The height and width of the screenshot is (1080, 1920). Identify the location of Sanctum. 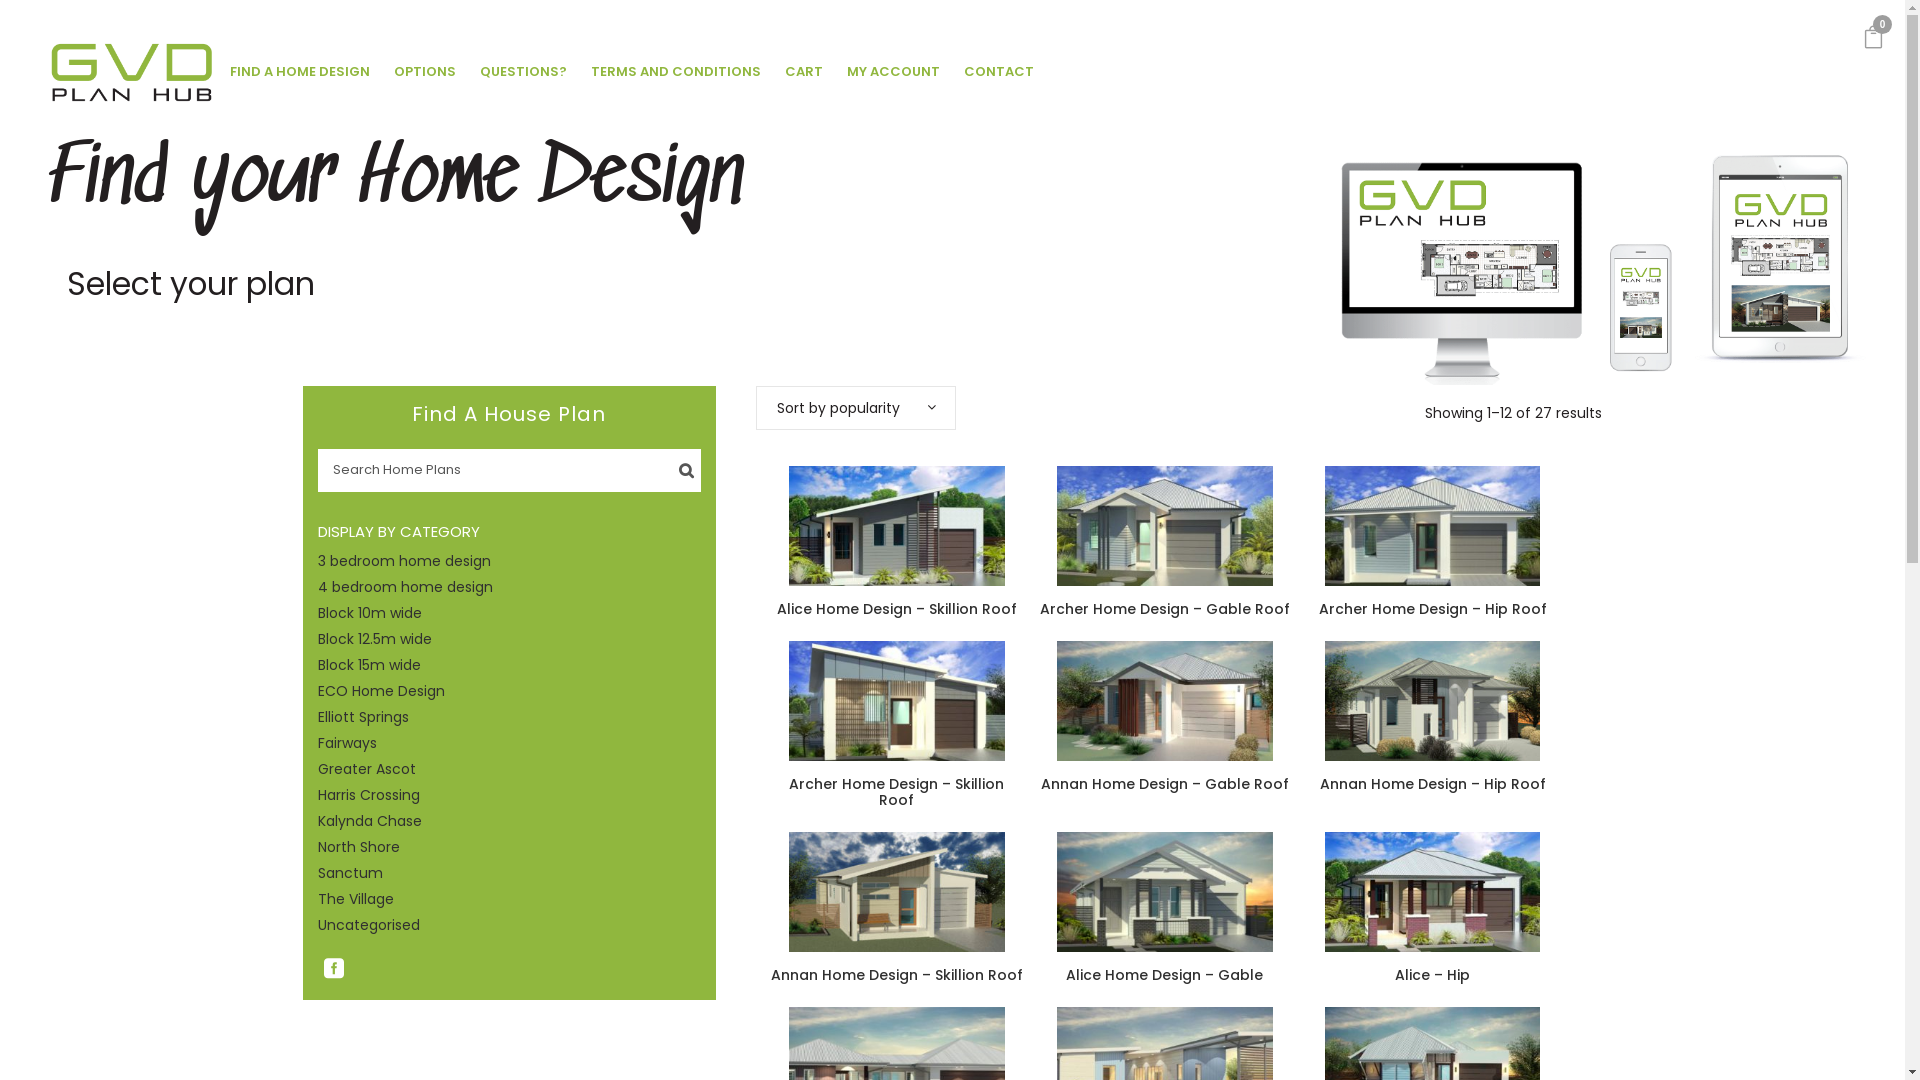
(350, 872).